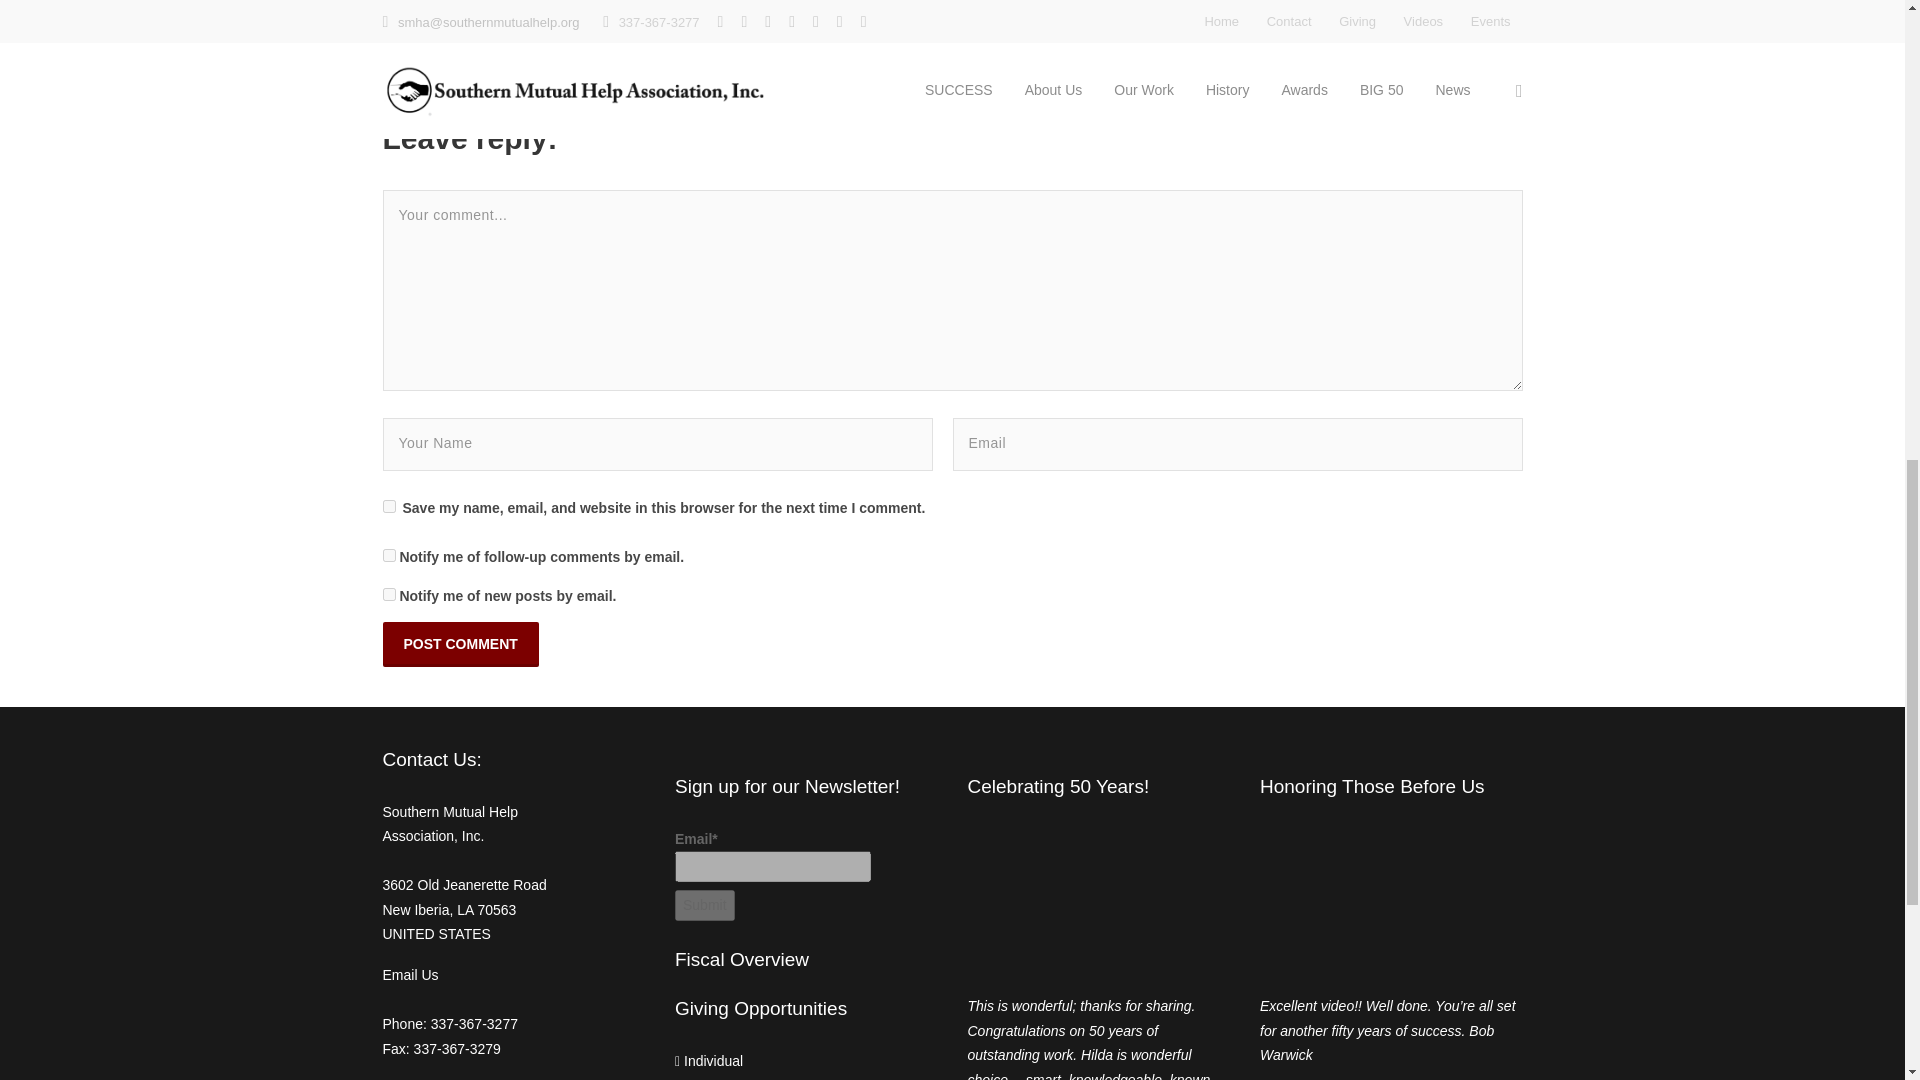 The width and height of the screenshot is (1920, 1080). Describe the element at coordinates (388, 594) in the screenshot. I see `subscribe` at that location.